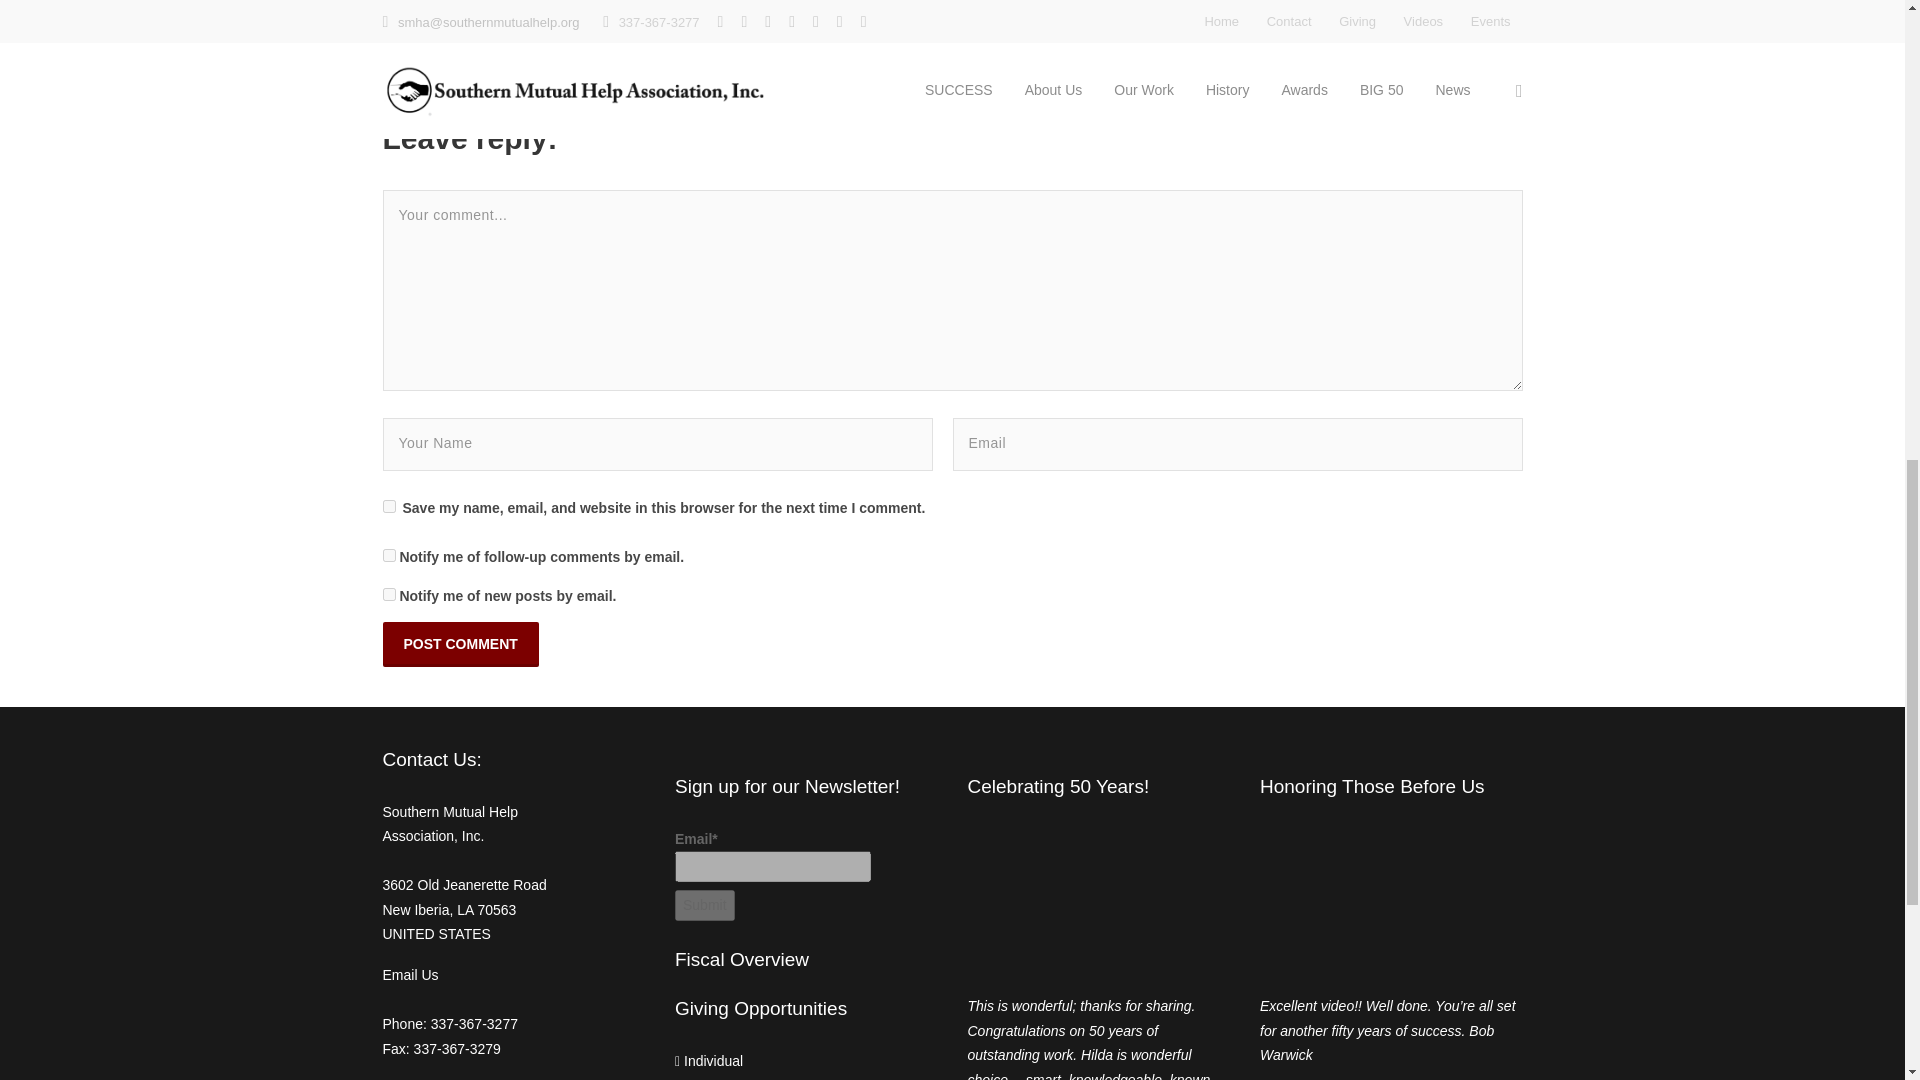 The width and height of the screenshot is (1920, 1080). Describe the element at coordinates (388, 594) in the screenshot. I see `subscribe` at that location.